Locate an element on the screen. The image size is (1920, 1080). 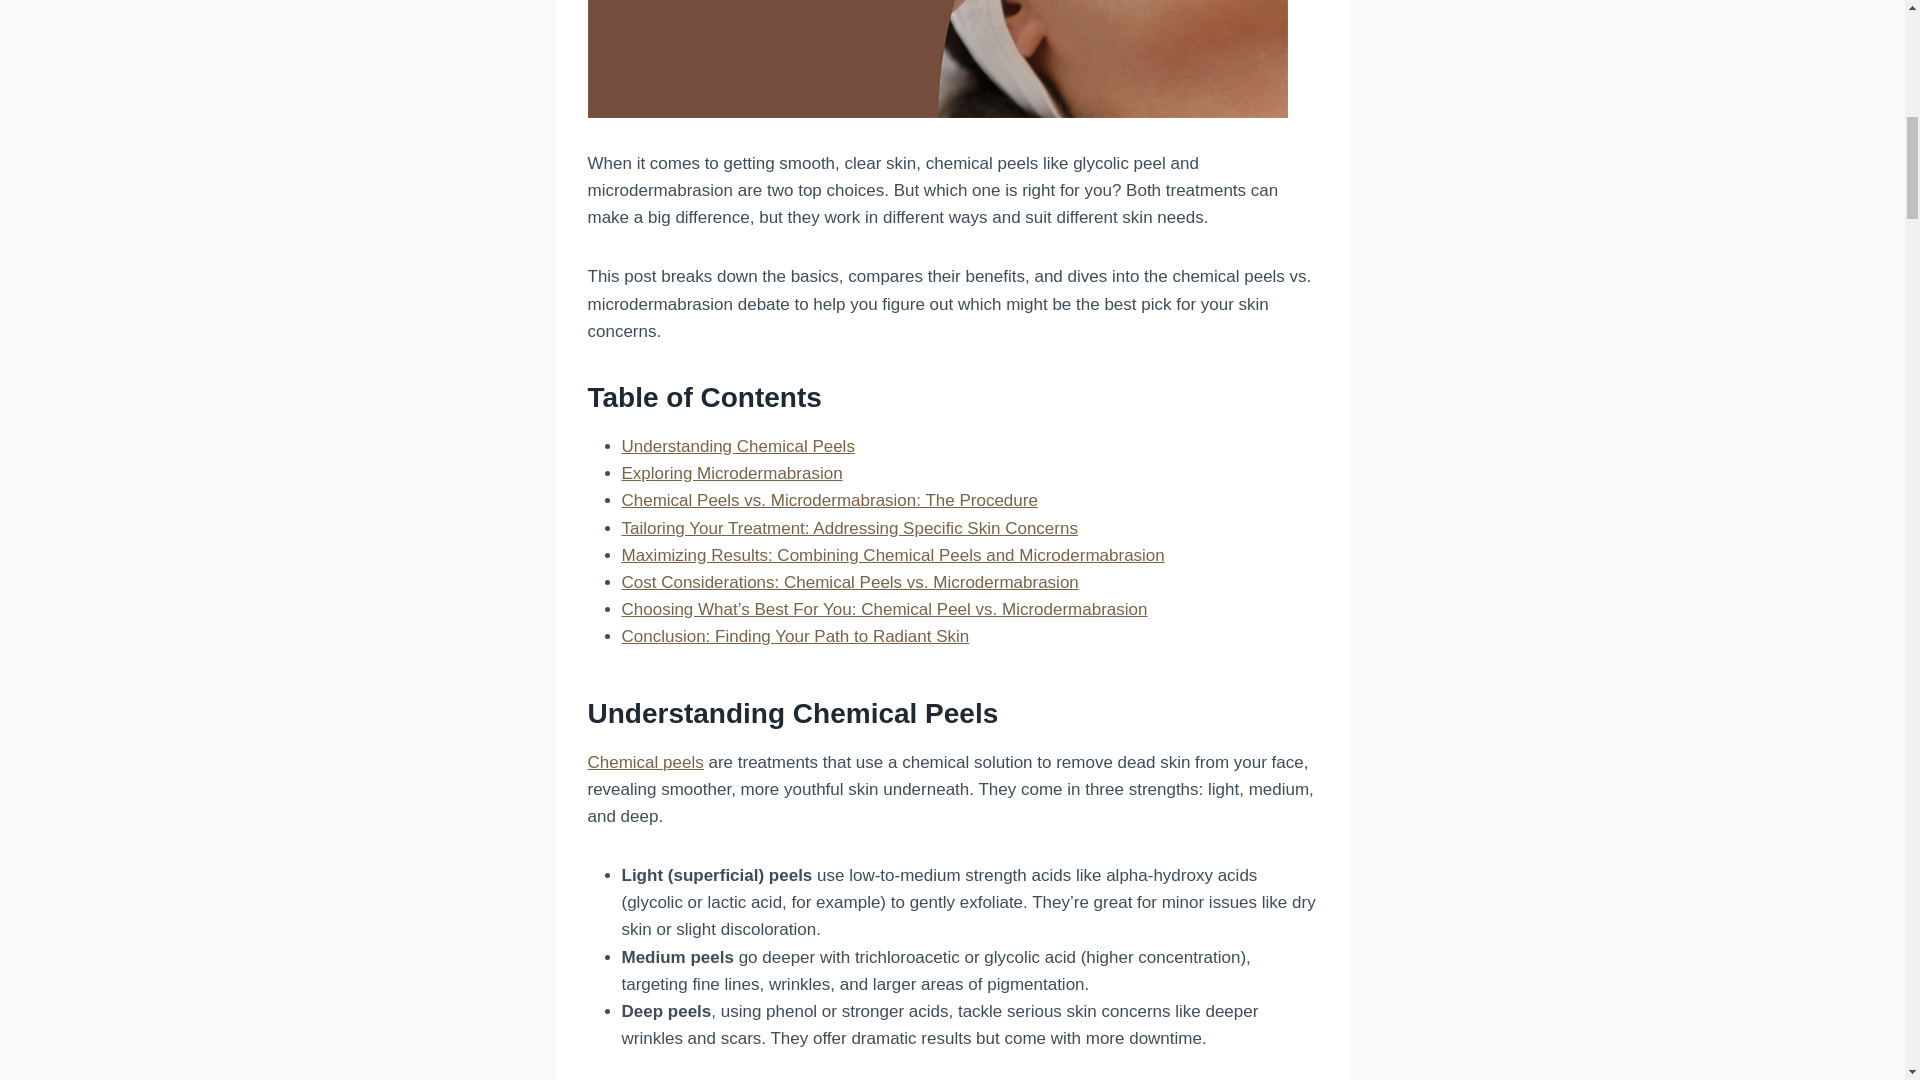
Exploring Microdermabrasion is located at coordinates (732, 473).